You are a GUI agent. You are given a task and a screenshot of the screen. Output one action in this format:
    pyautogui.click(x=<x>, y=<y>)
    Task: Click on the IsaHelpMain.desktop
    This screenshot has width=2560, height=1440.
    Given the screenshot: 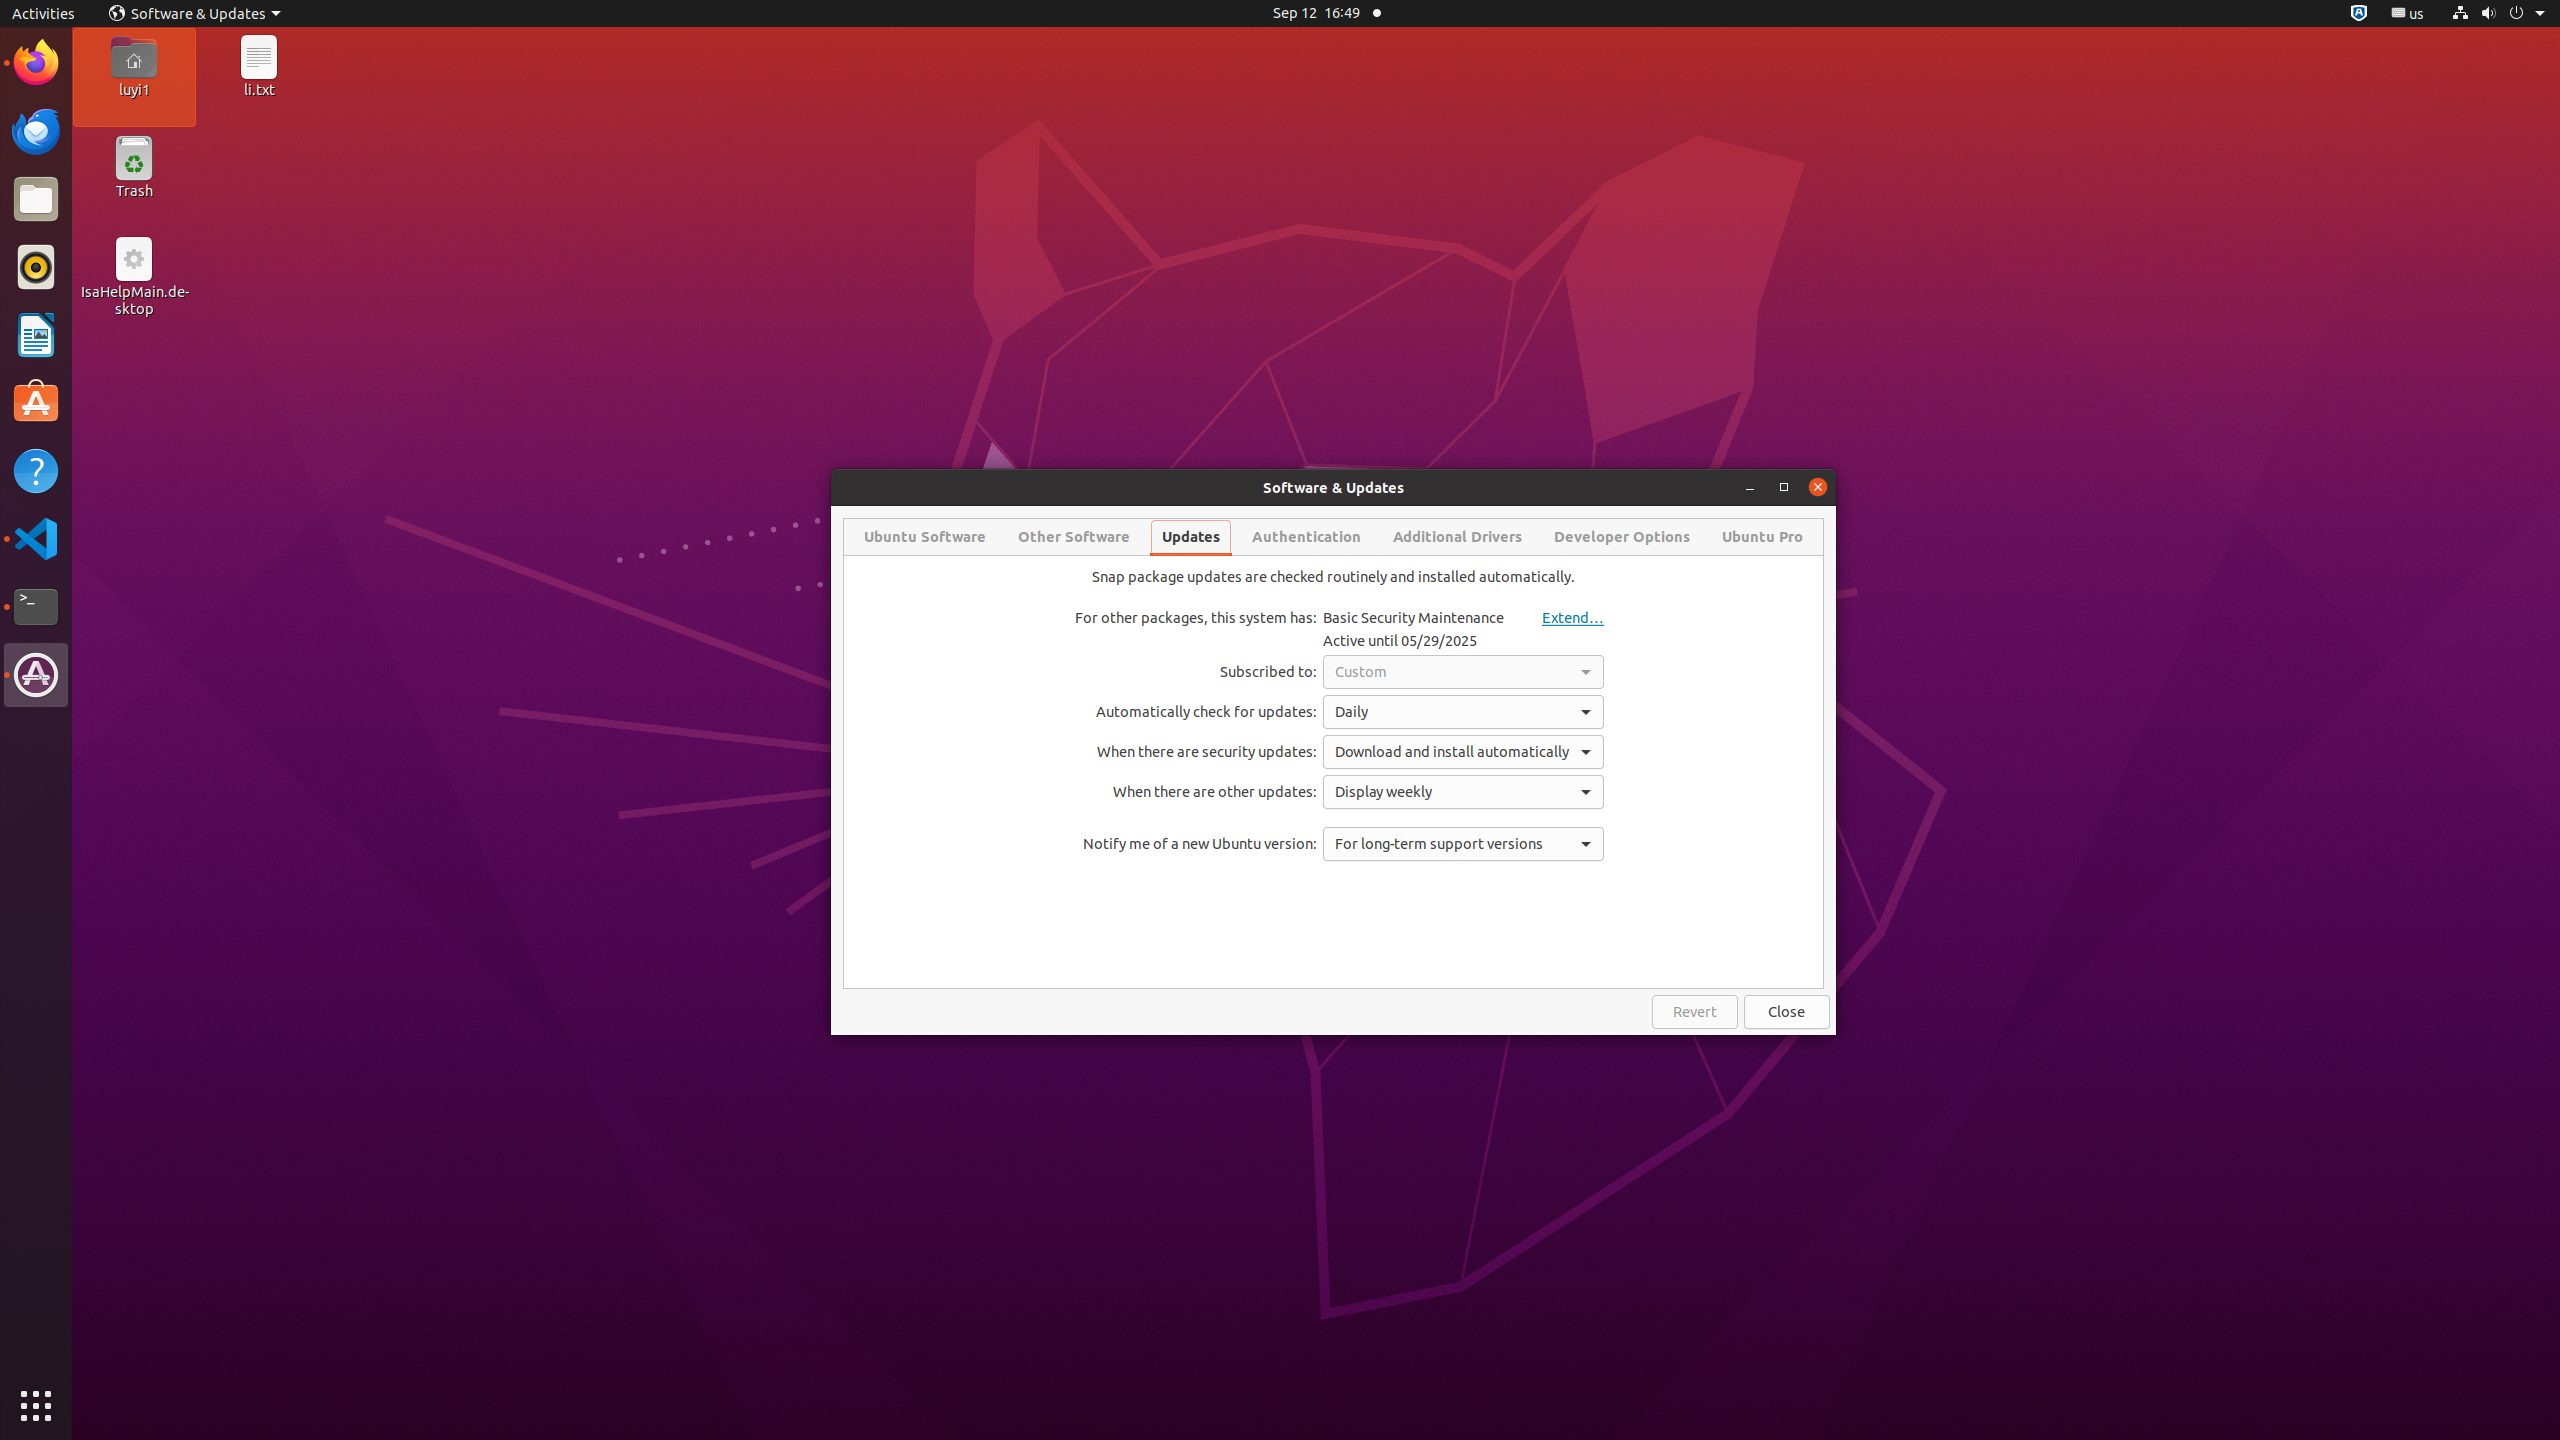 What is the action you would take?
    pyautogui.click(x=134, y=300)
    